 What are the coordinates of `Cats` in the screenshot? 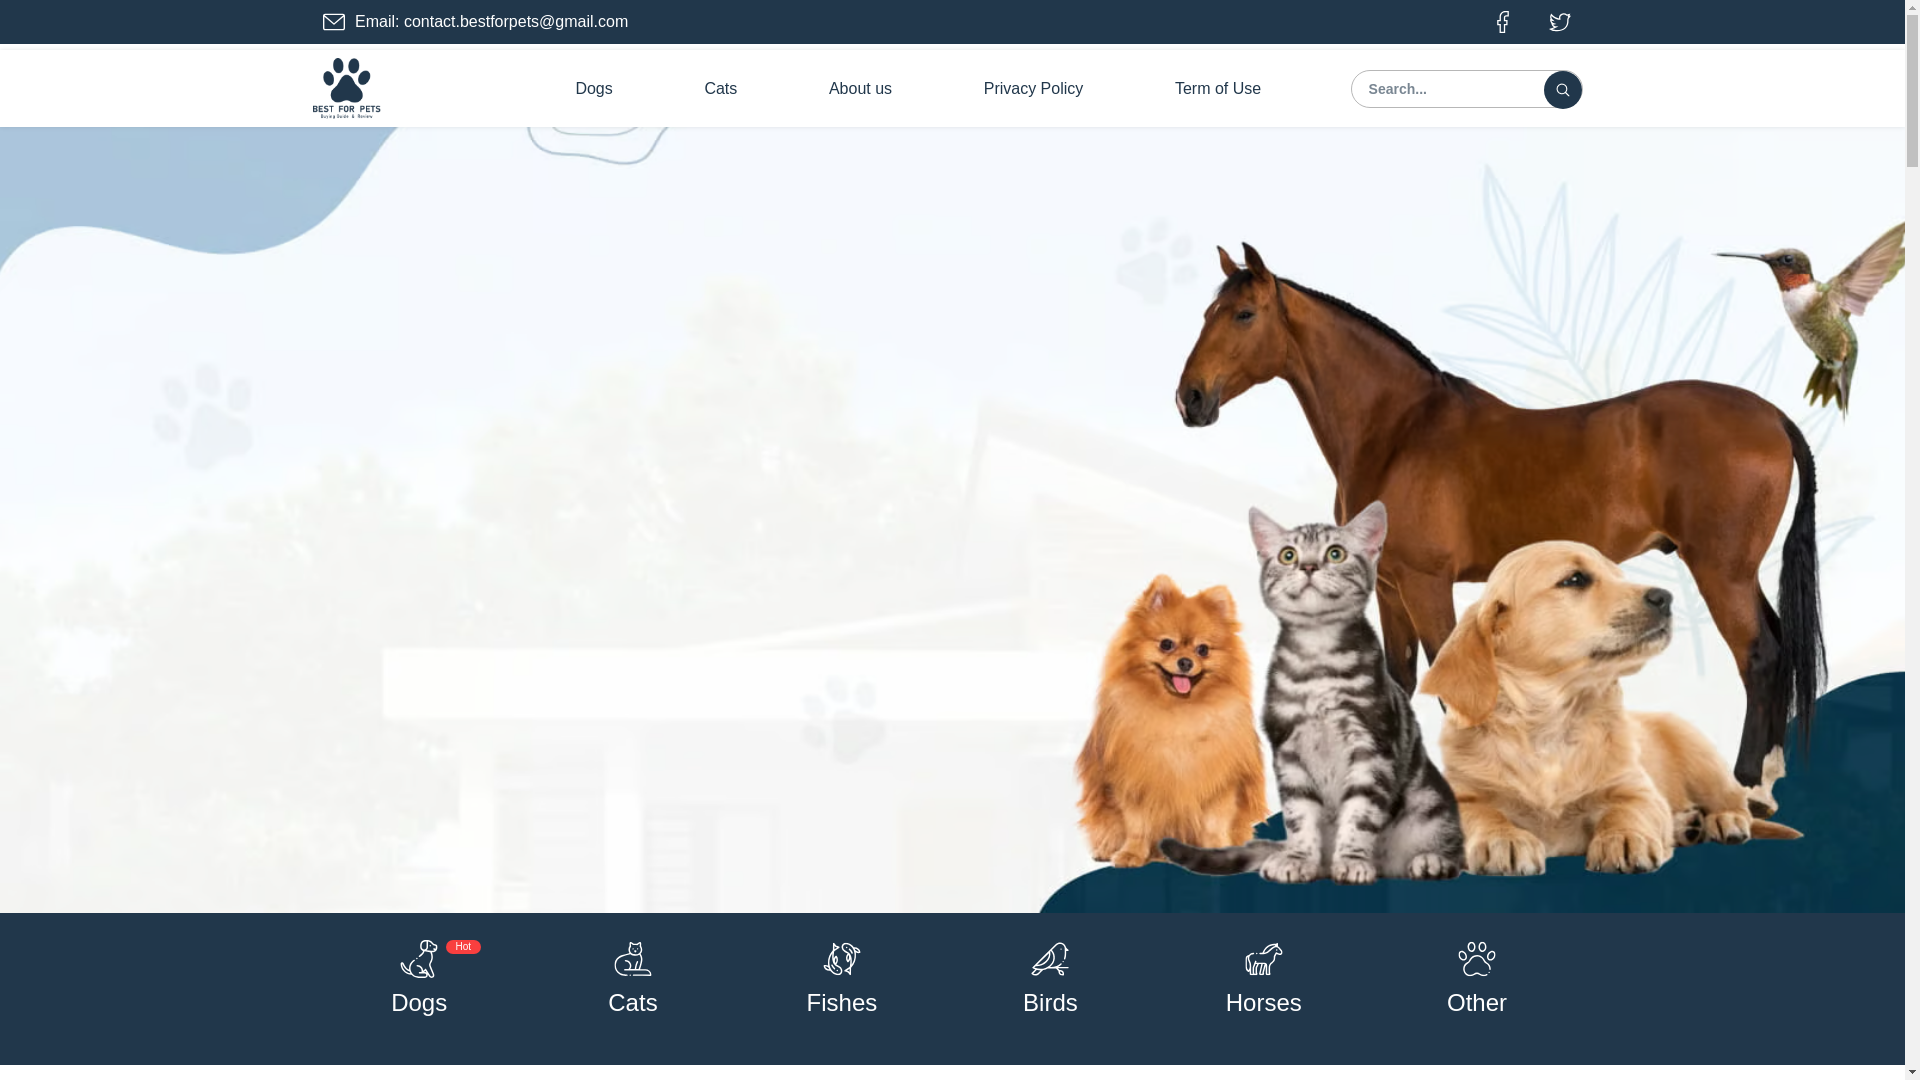 It's located at (632, 1002).